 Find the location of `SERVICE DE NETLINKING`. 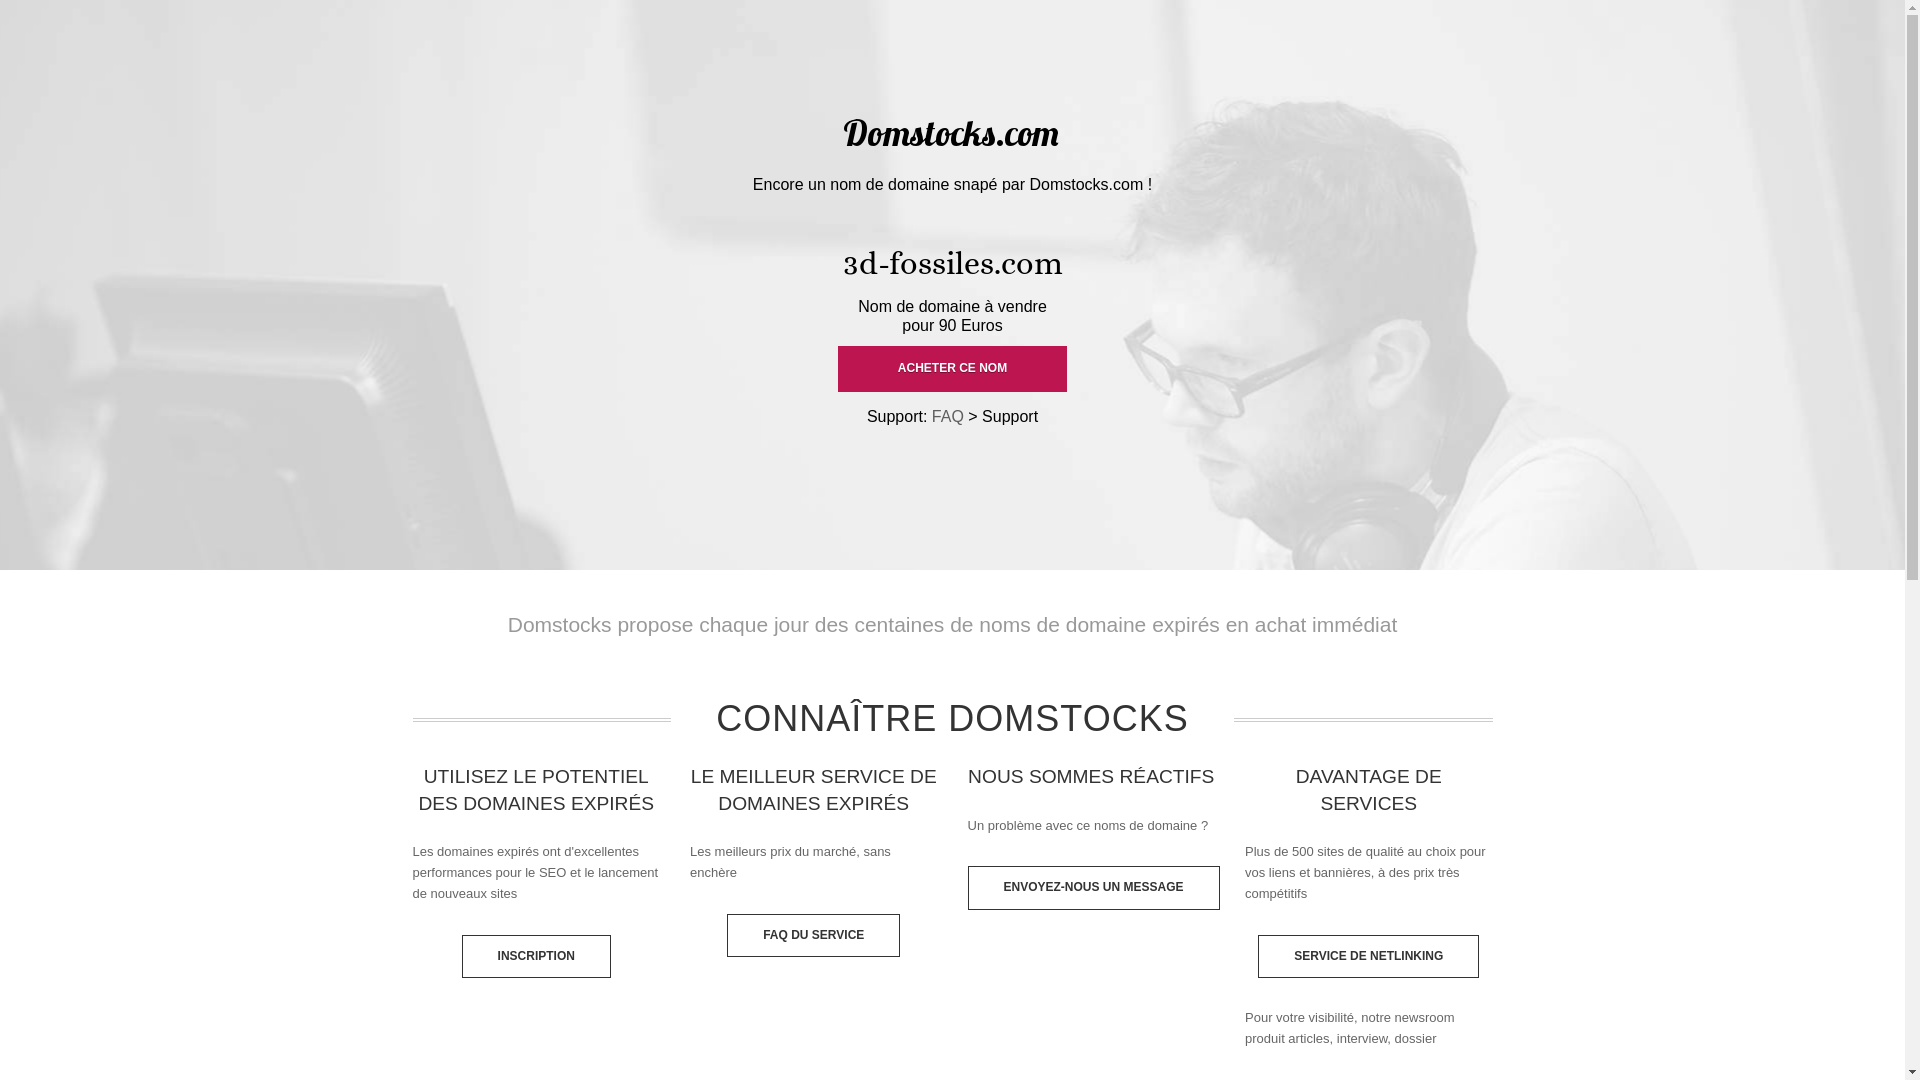

SERVICE DE NETLINKING is located at coordinates (1368, 956).